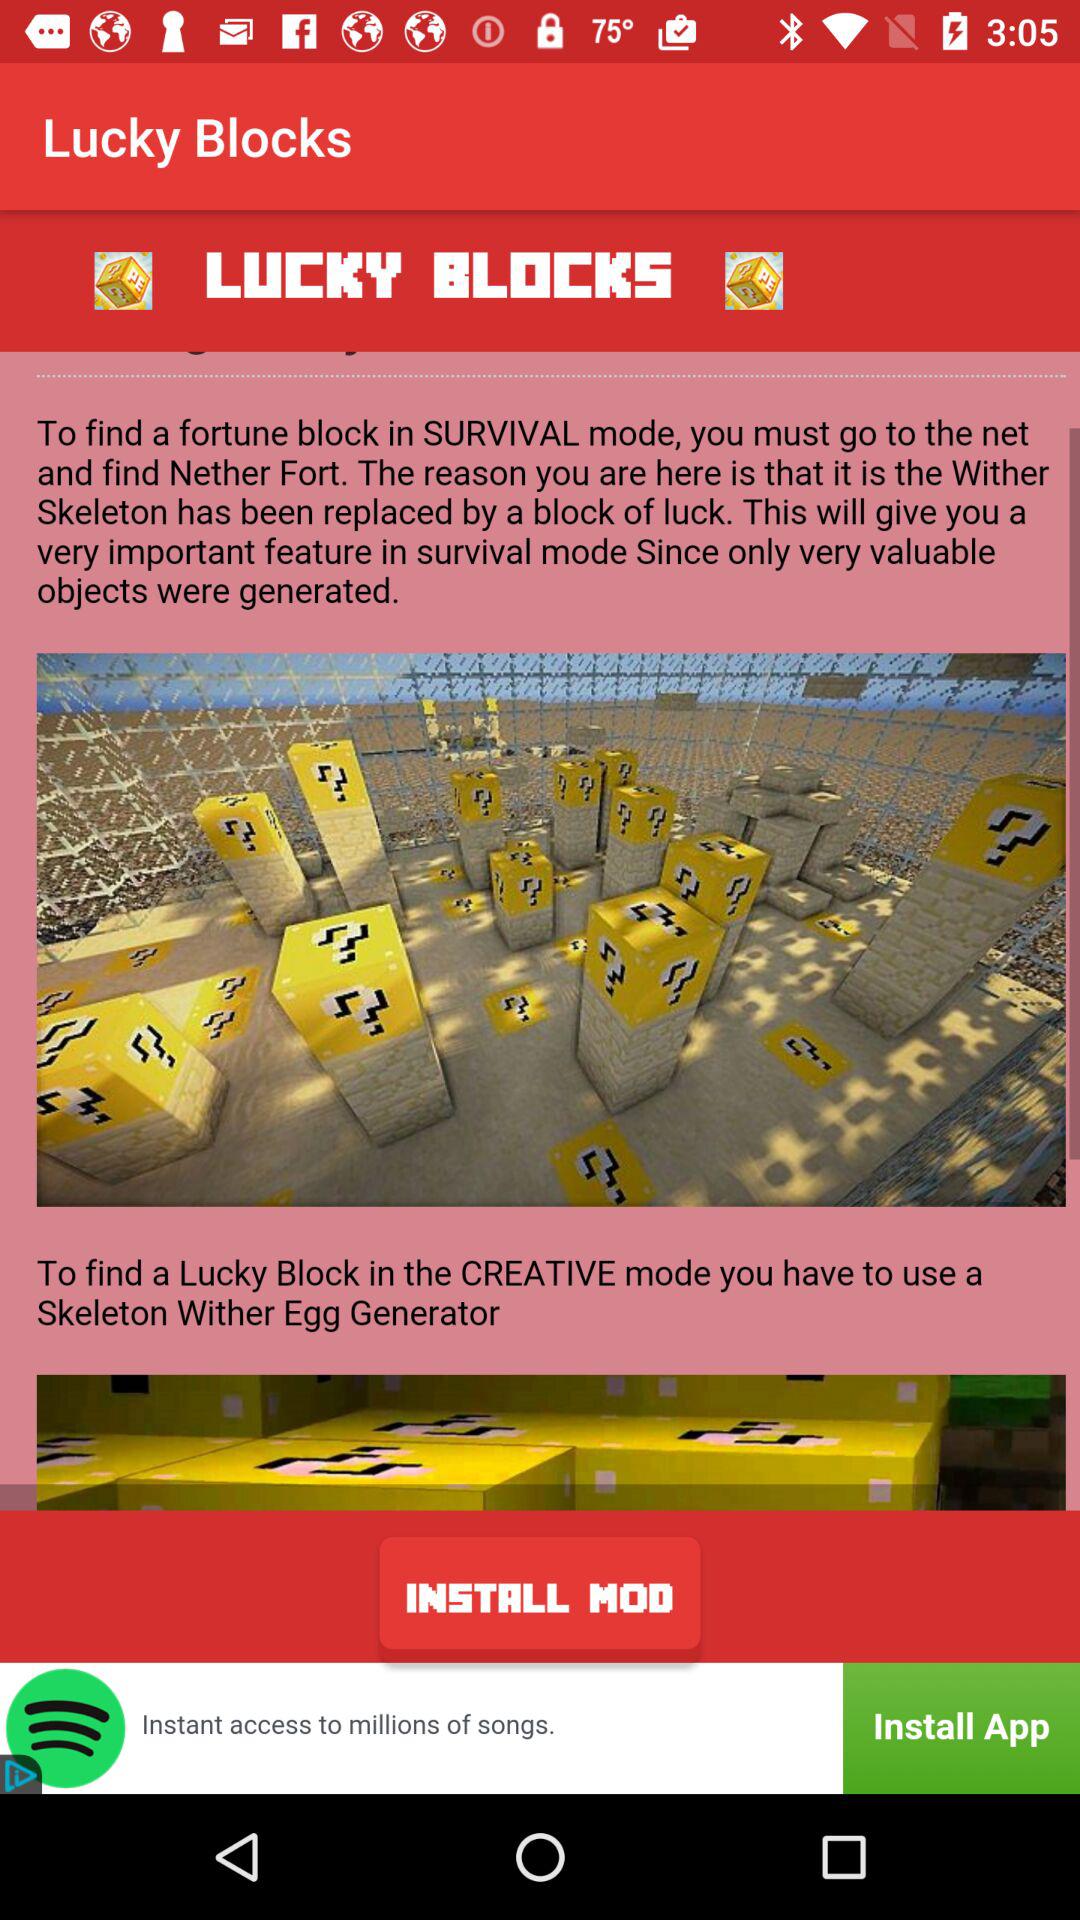 The height and width of the screenshot is (1920, 1080). I want to click on share the article, so click(540, 930).